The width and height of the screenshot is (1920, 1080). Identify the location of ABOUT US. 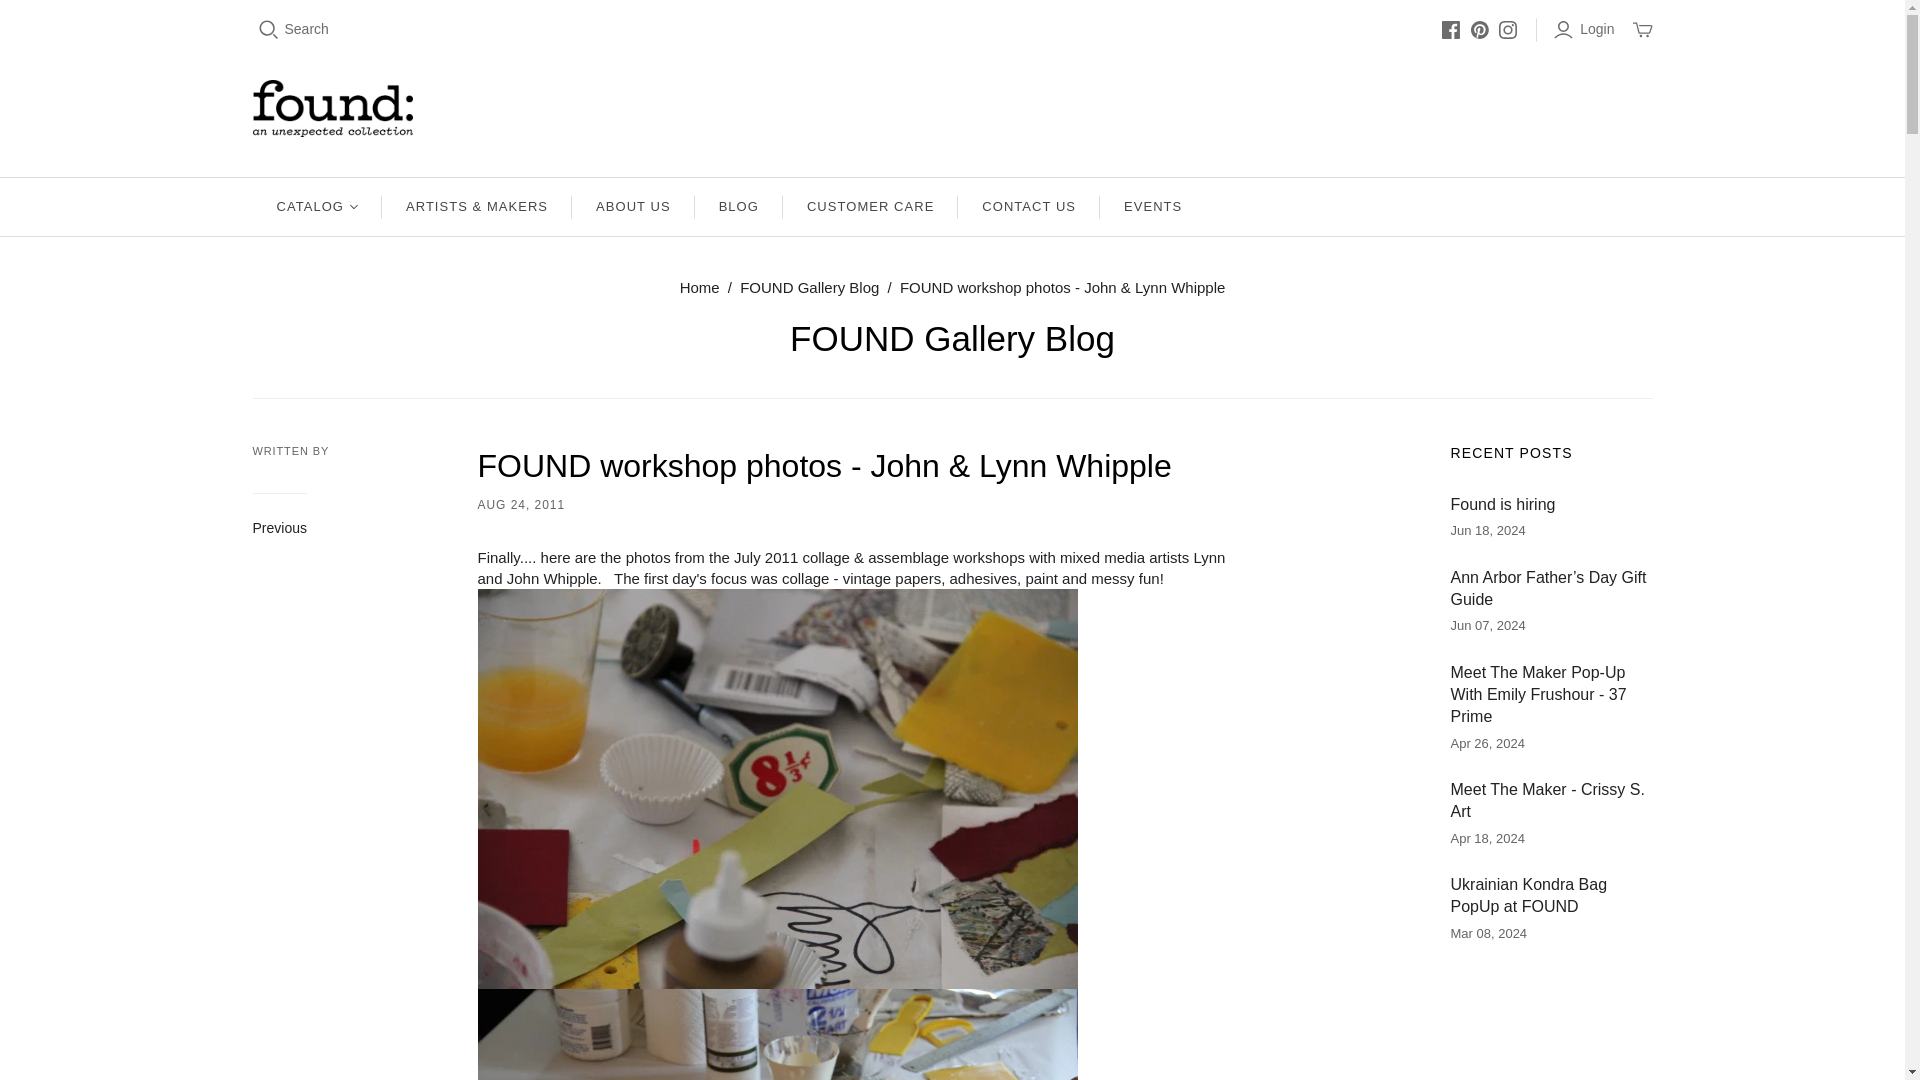
(634, 207).